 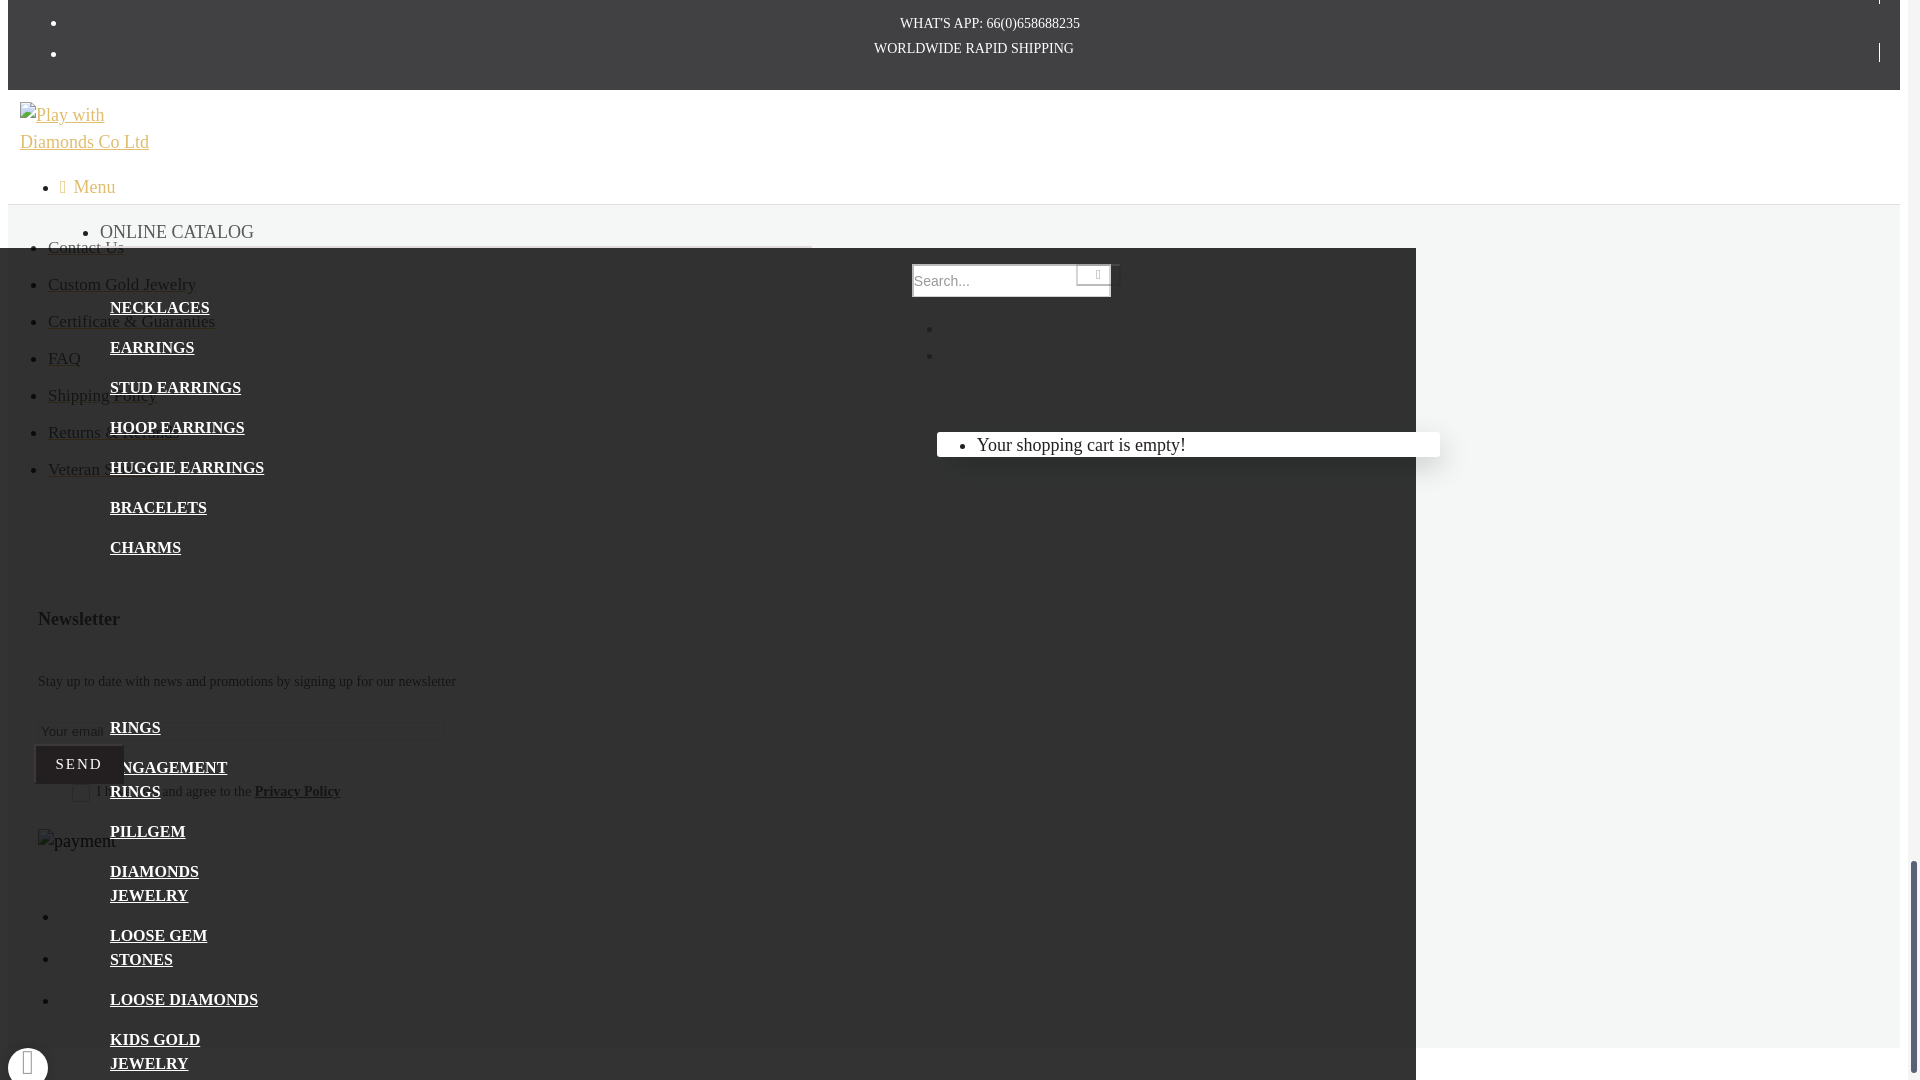 What do you see at coordinates (81, 793) in the screenshot?
I see `1` at bounding box center [81, 793].